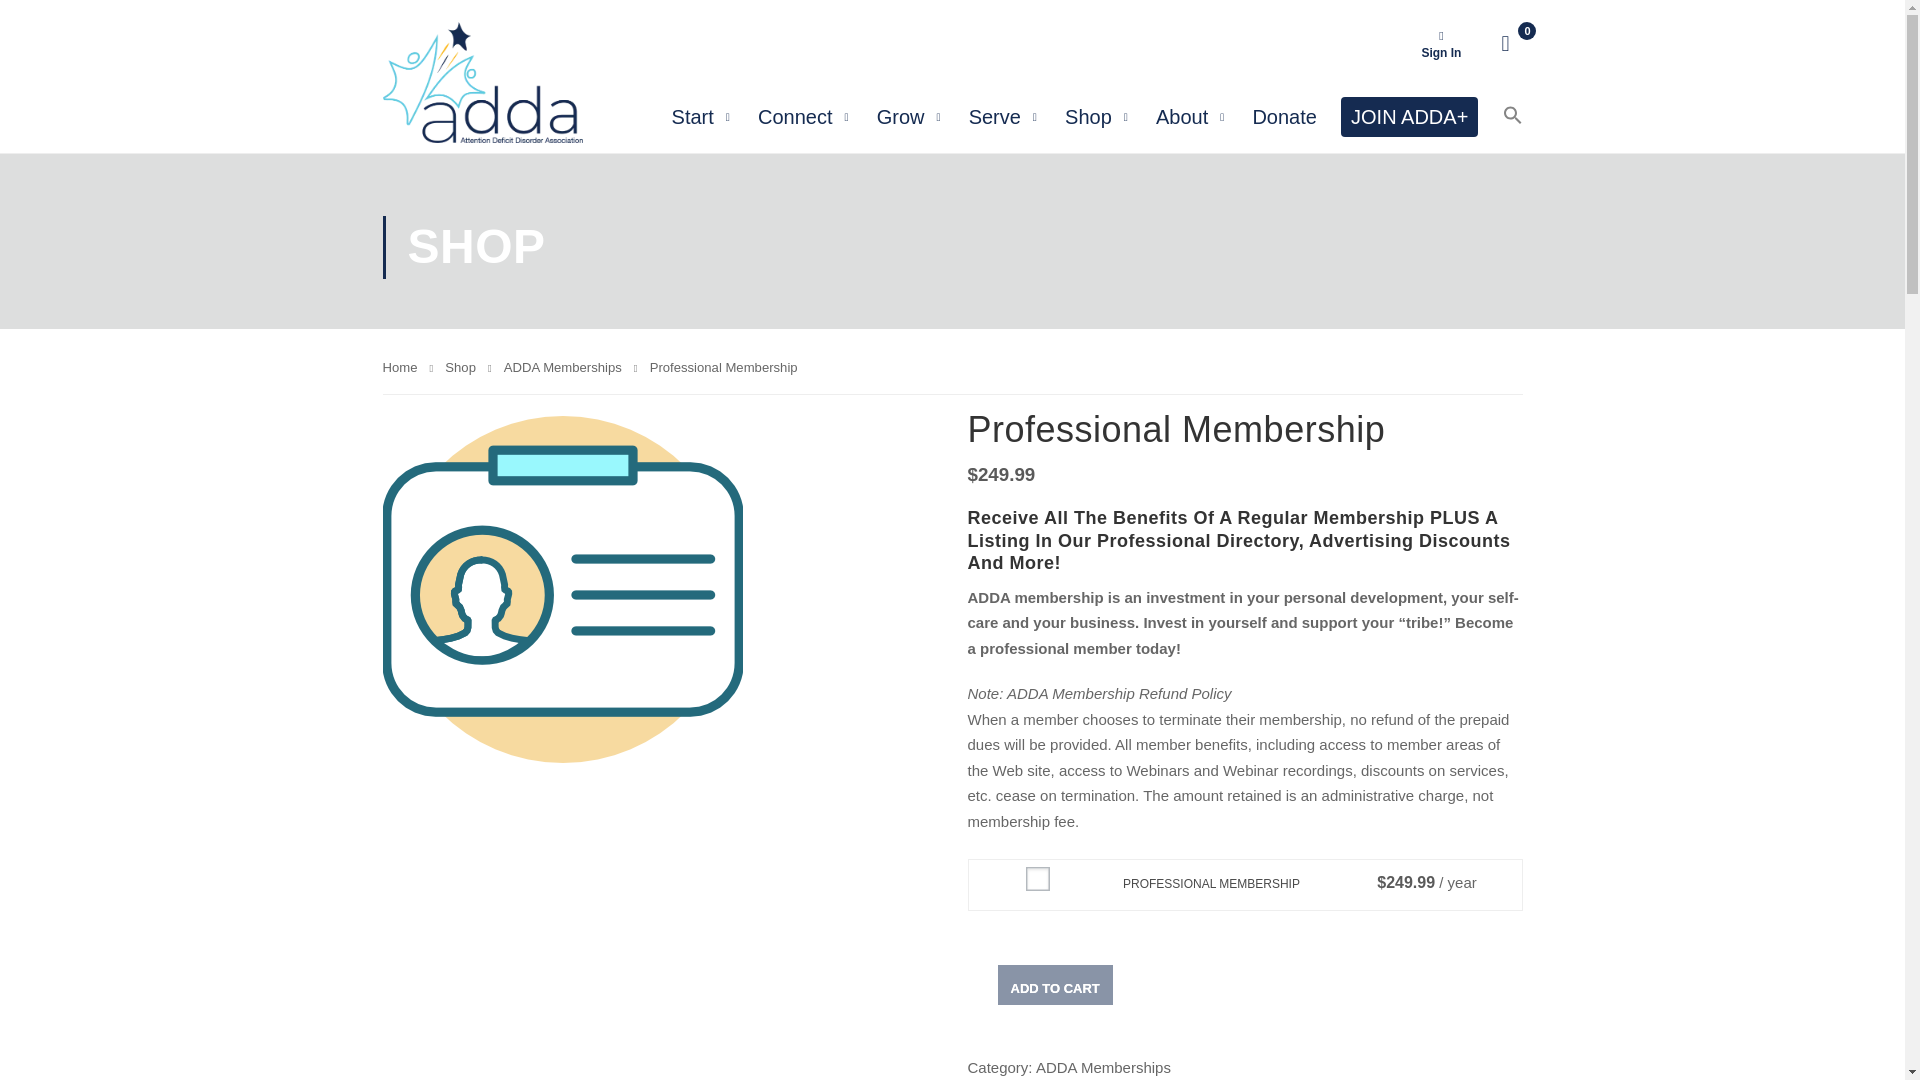 Image resolution: width=1920 pixels, height=1080 pixels. Describe the element at coordinates (692, 116) in the screenshot. I see `Start` at that location.